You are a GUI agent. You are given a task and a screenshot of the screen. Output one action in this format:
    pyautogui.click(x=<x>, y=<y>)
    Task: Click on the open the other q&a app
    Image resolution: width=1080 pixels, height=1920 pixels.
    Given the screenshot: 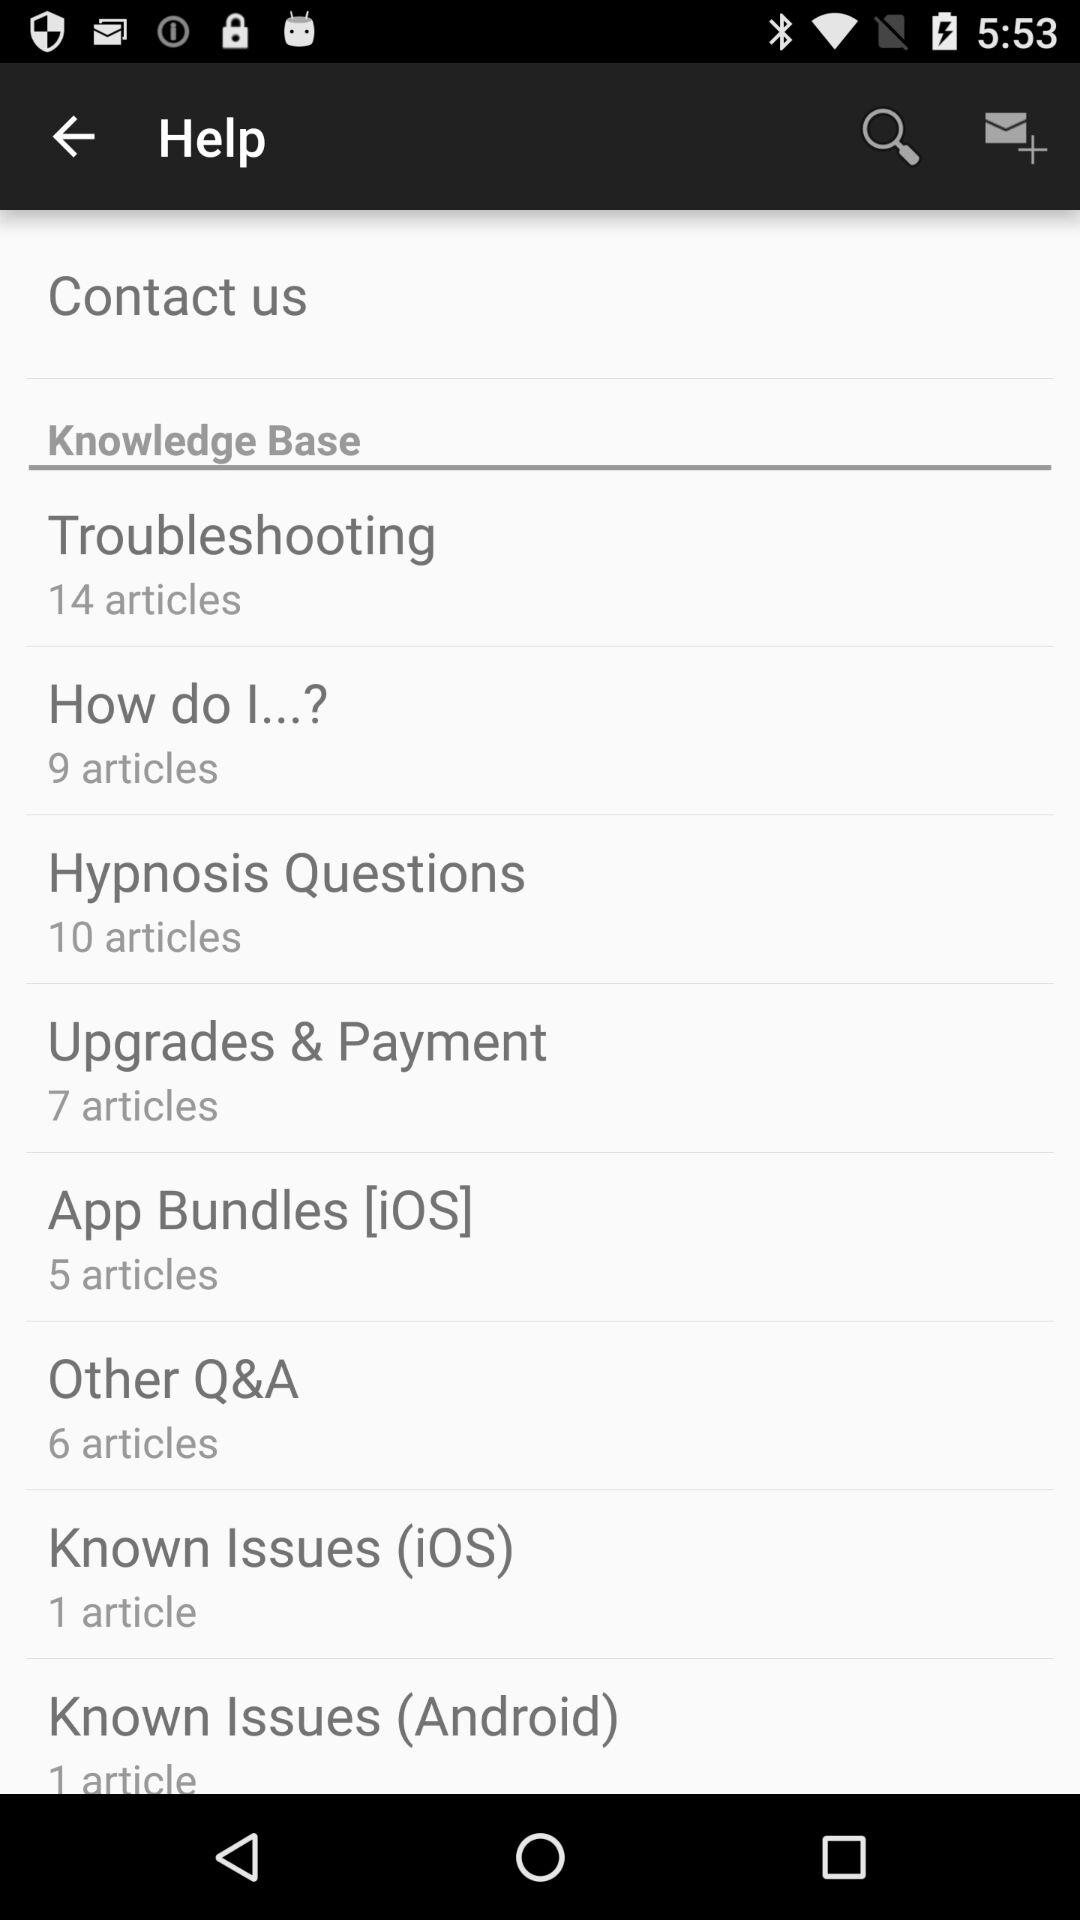 What is the action you would take?
    pyautogui.click(x=173, y=1376)
    